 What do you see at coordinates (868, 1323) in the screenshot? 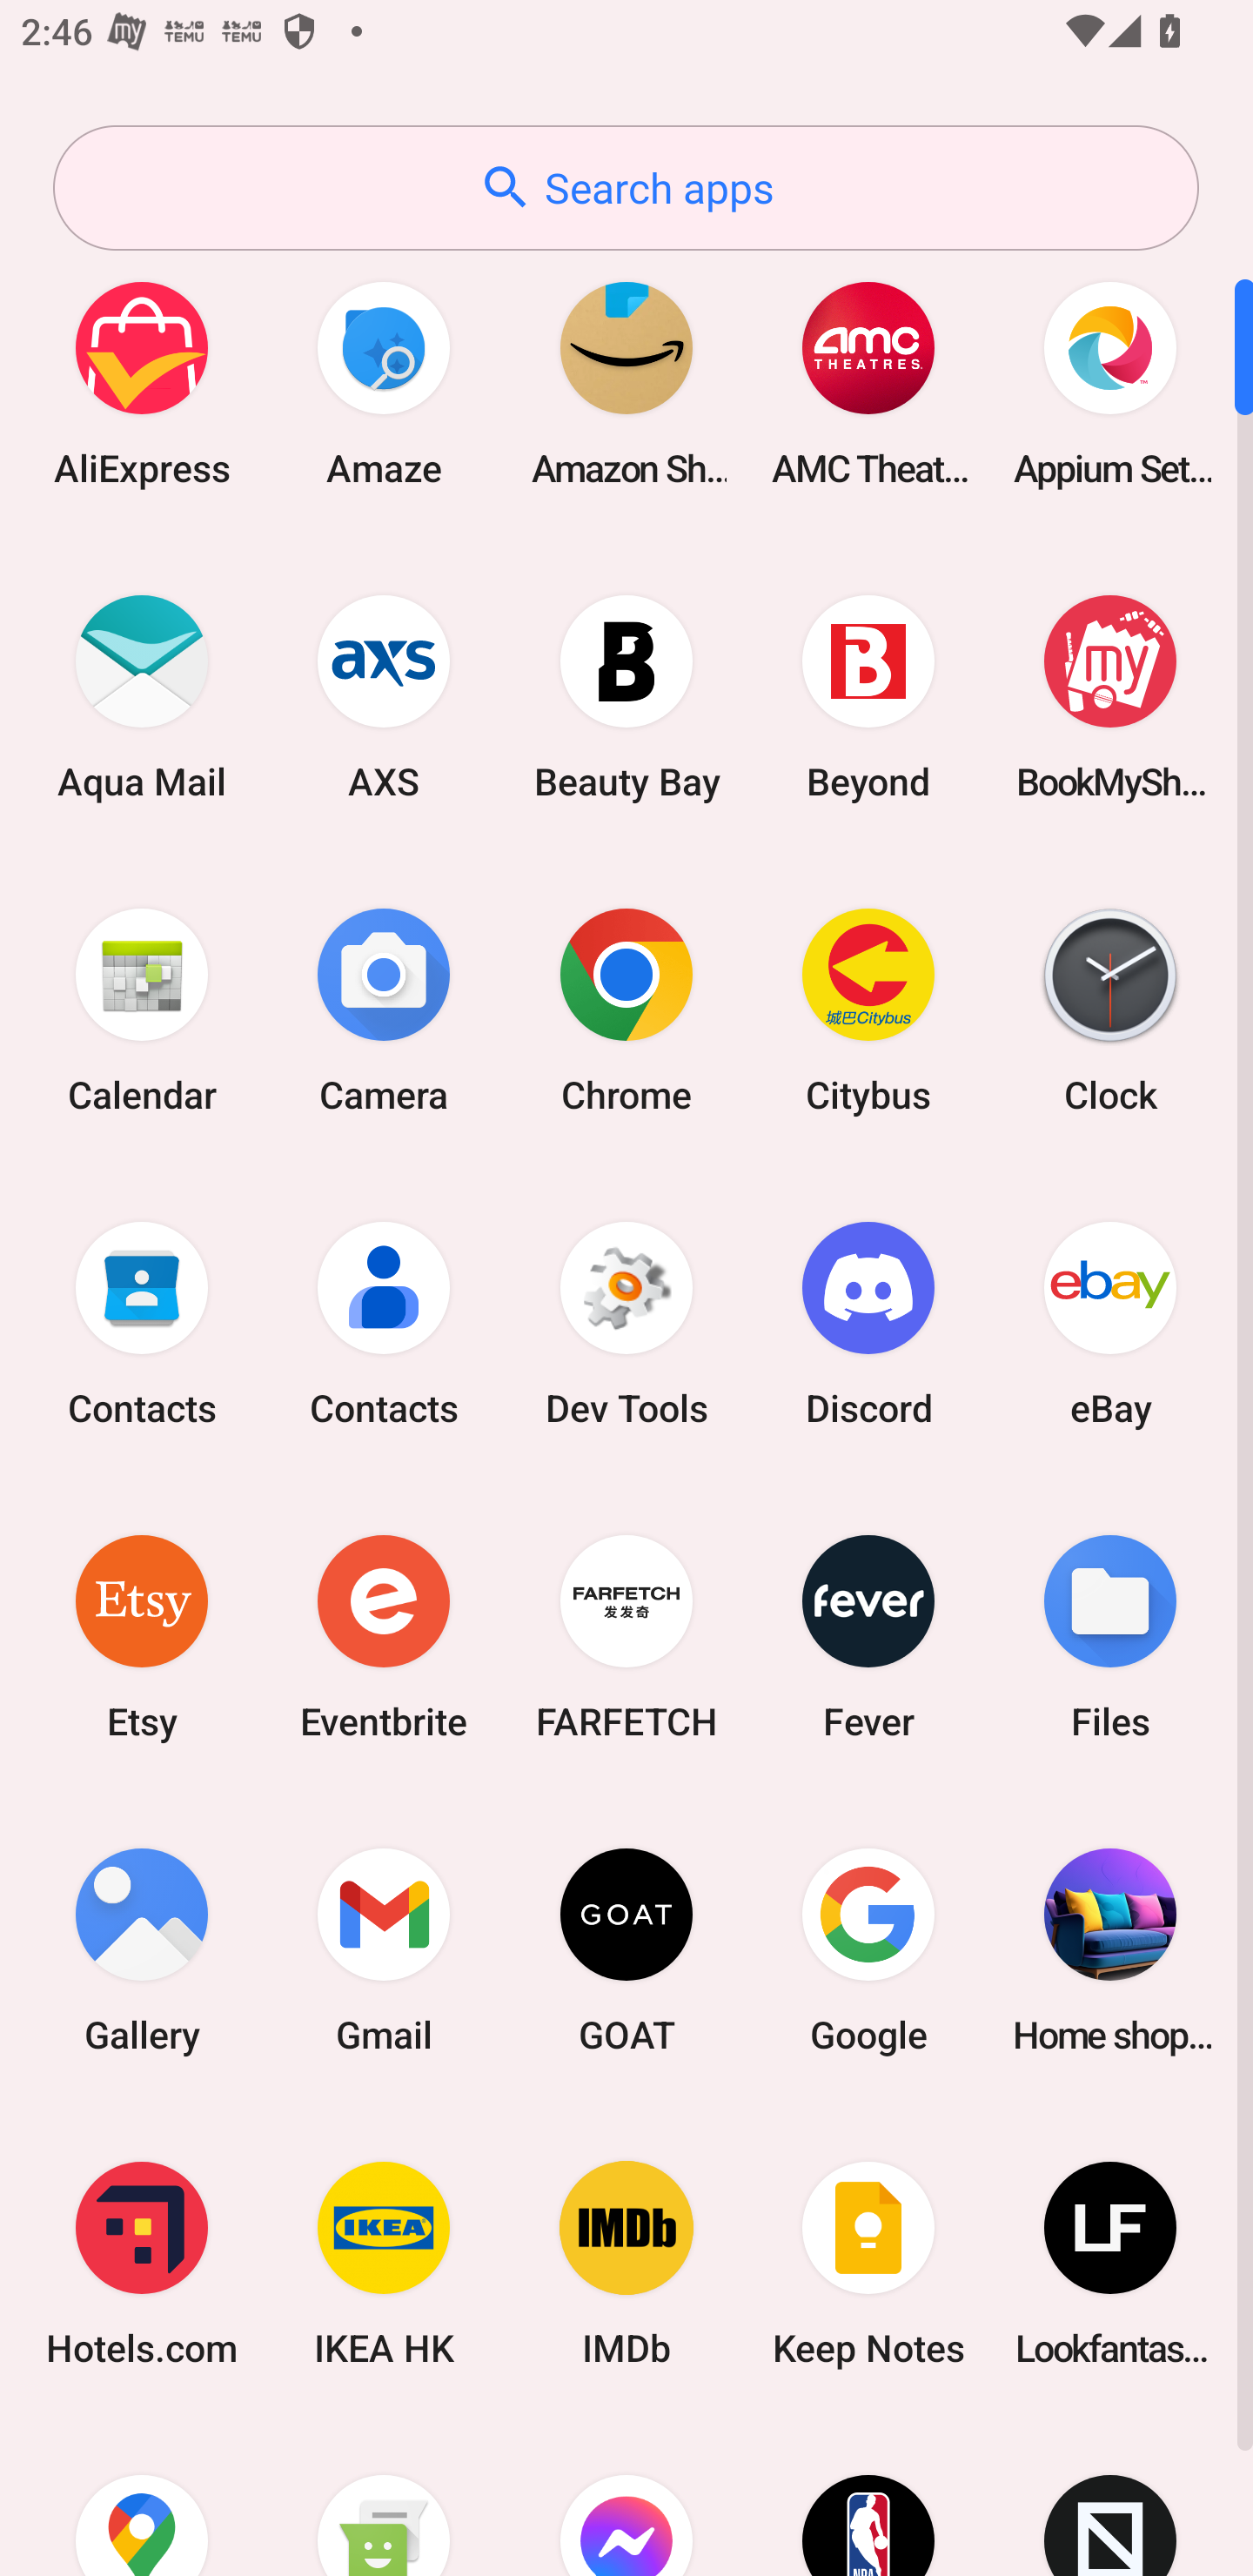
I see `Discord` at bounding box center [868, 1323].